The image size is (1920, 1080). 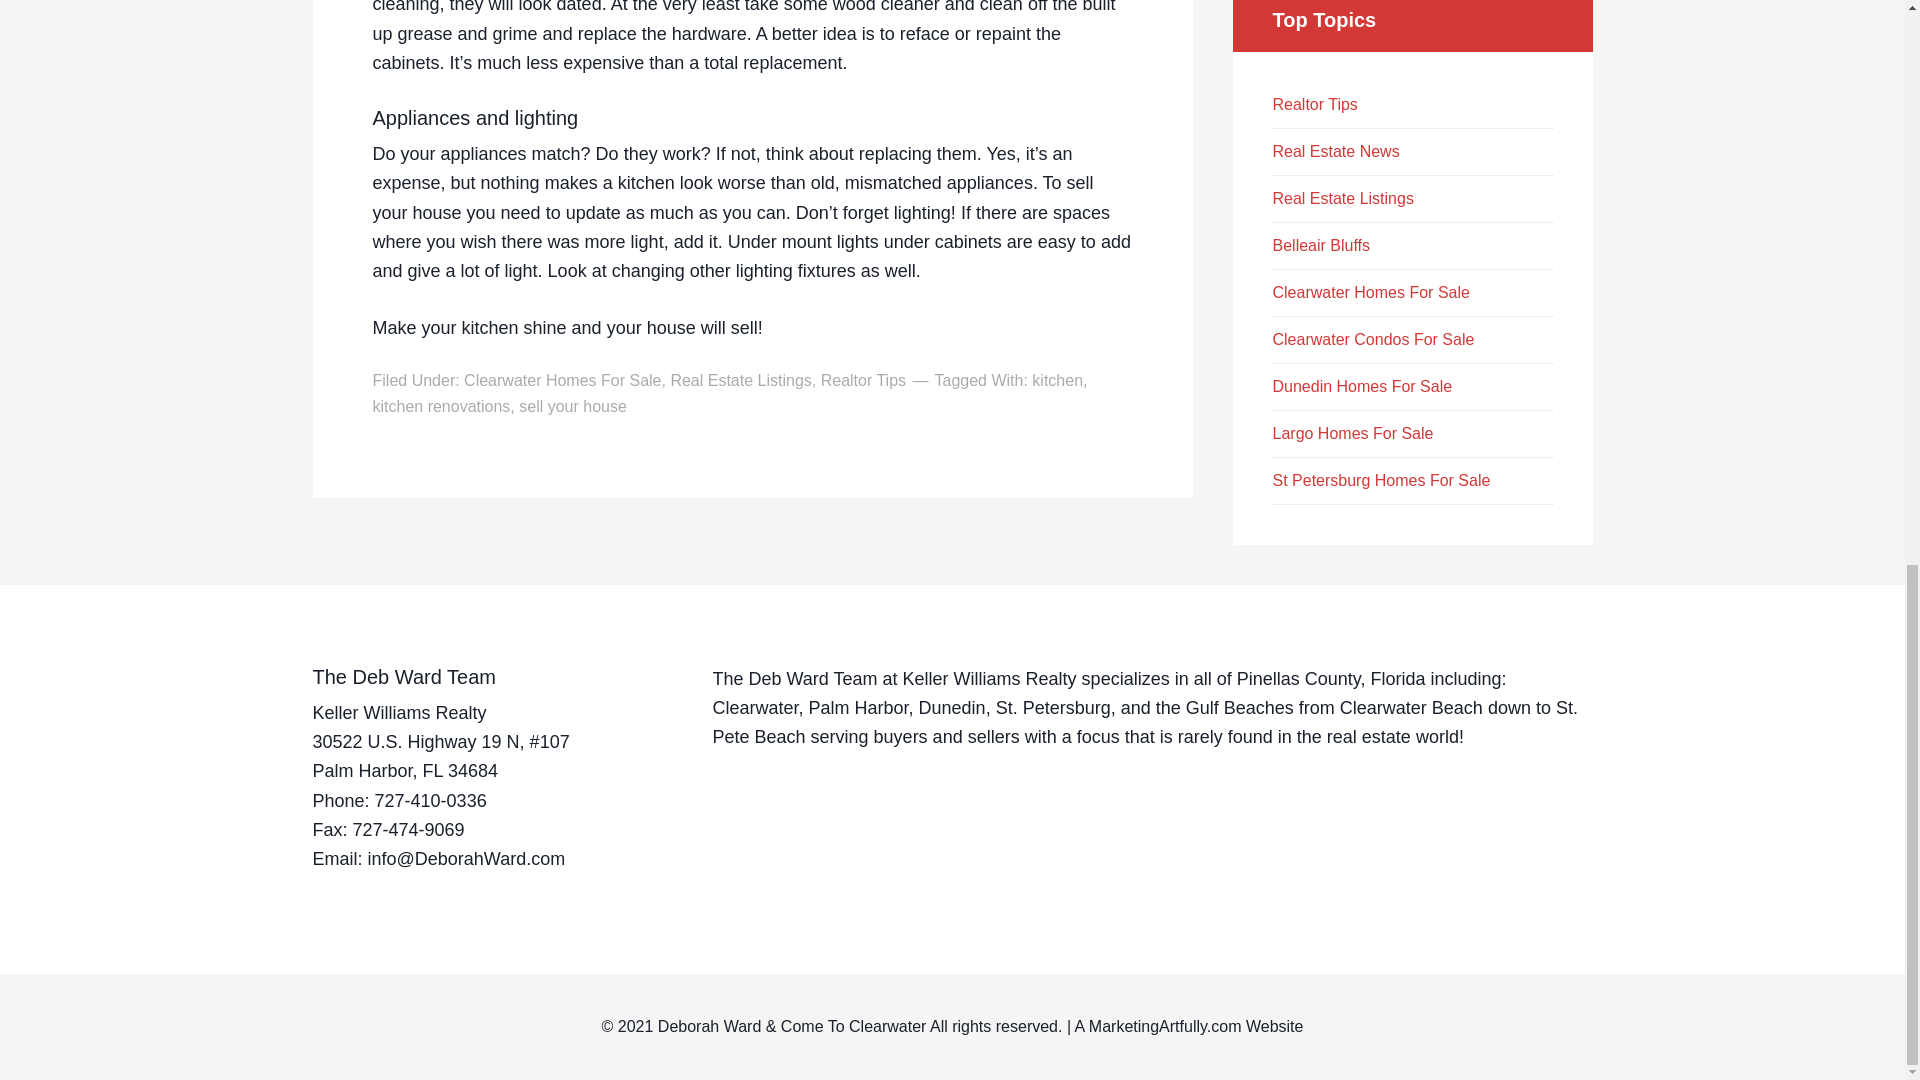 I want to click on Real Estate Listings, so click(x=1342, y=198).